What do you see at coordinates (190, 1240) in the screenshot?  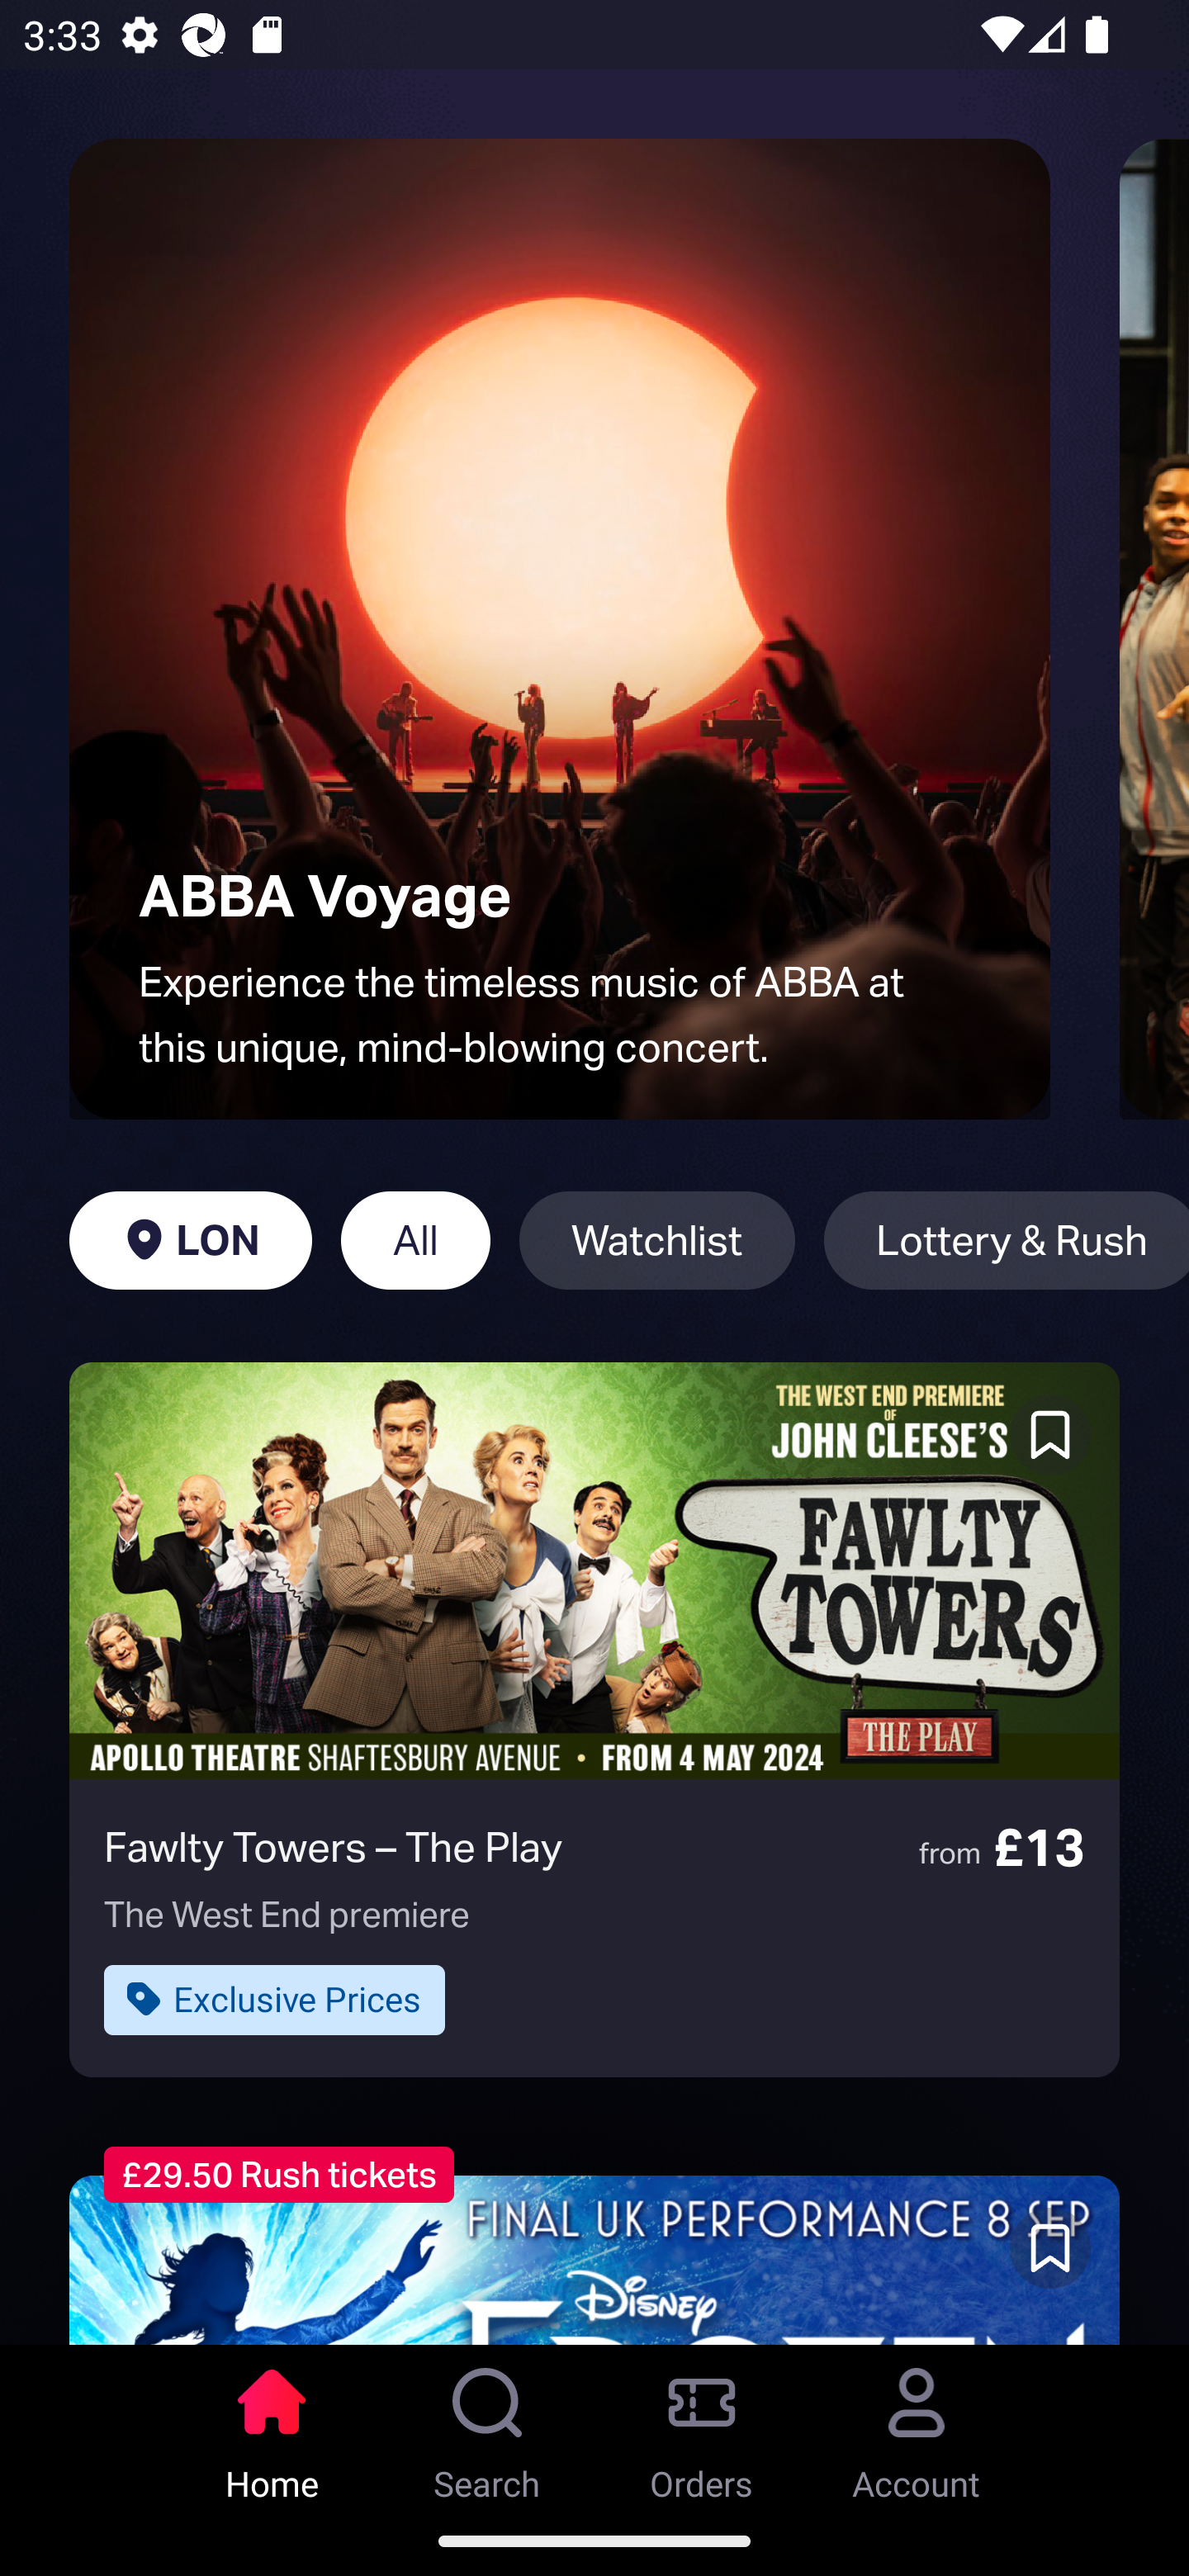 I see `LON` at bounding box center [190, 1240].